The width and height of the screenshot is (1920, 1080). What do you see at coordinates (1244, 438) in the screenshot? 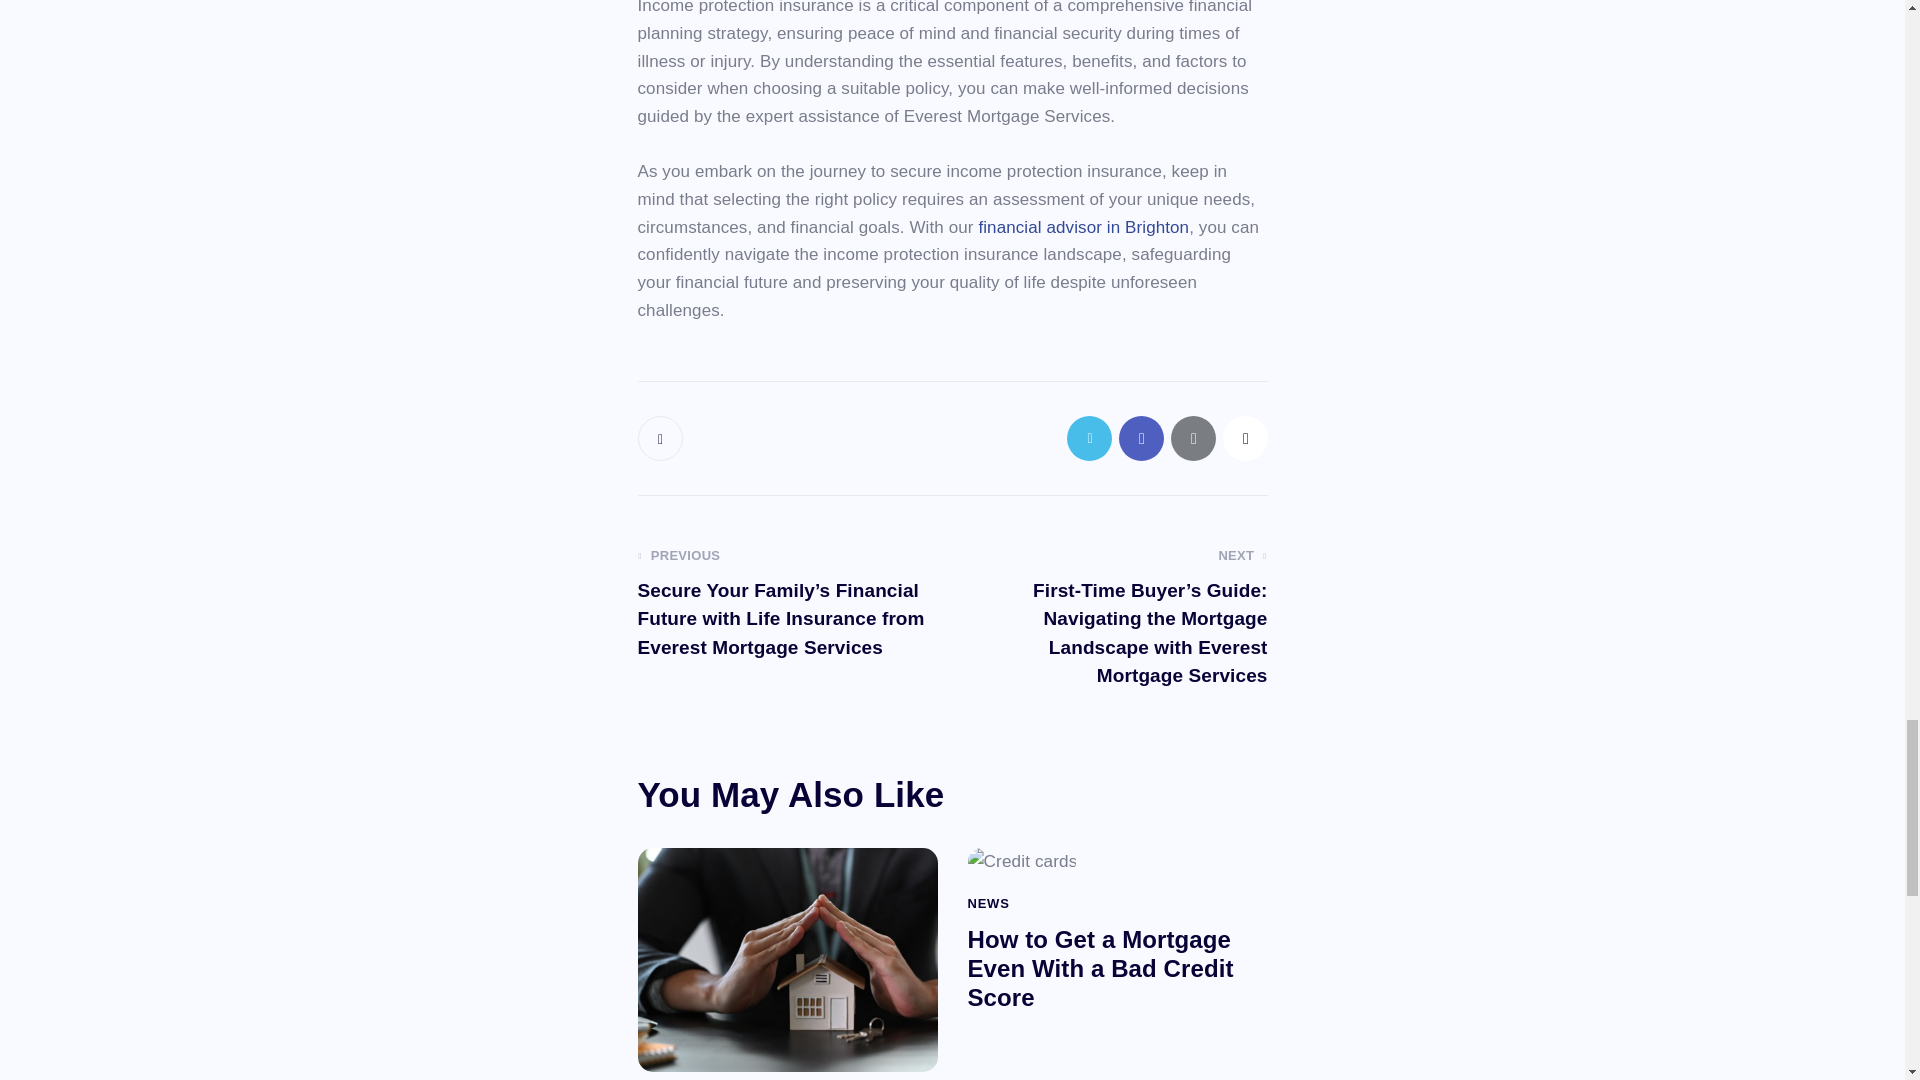
I see `Copy URL to clipboard` at bounding box center [1244, 438].